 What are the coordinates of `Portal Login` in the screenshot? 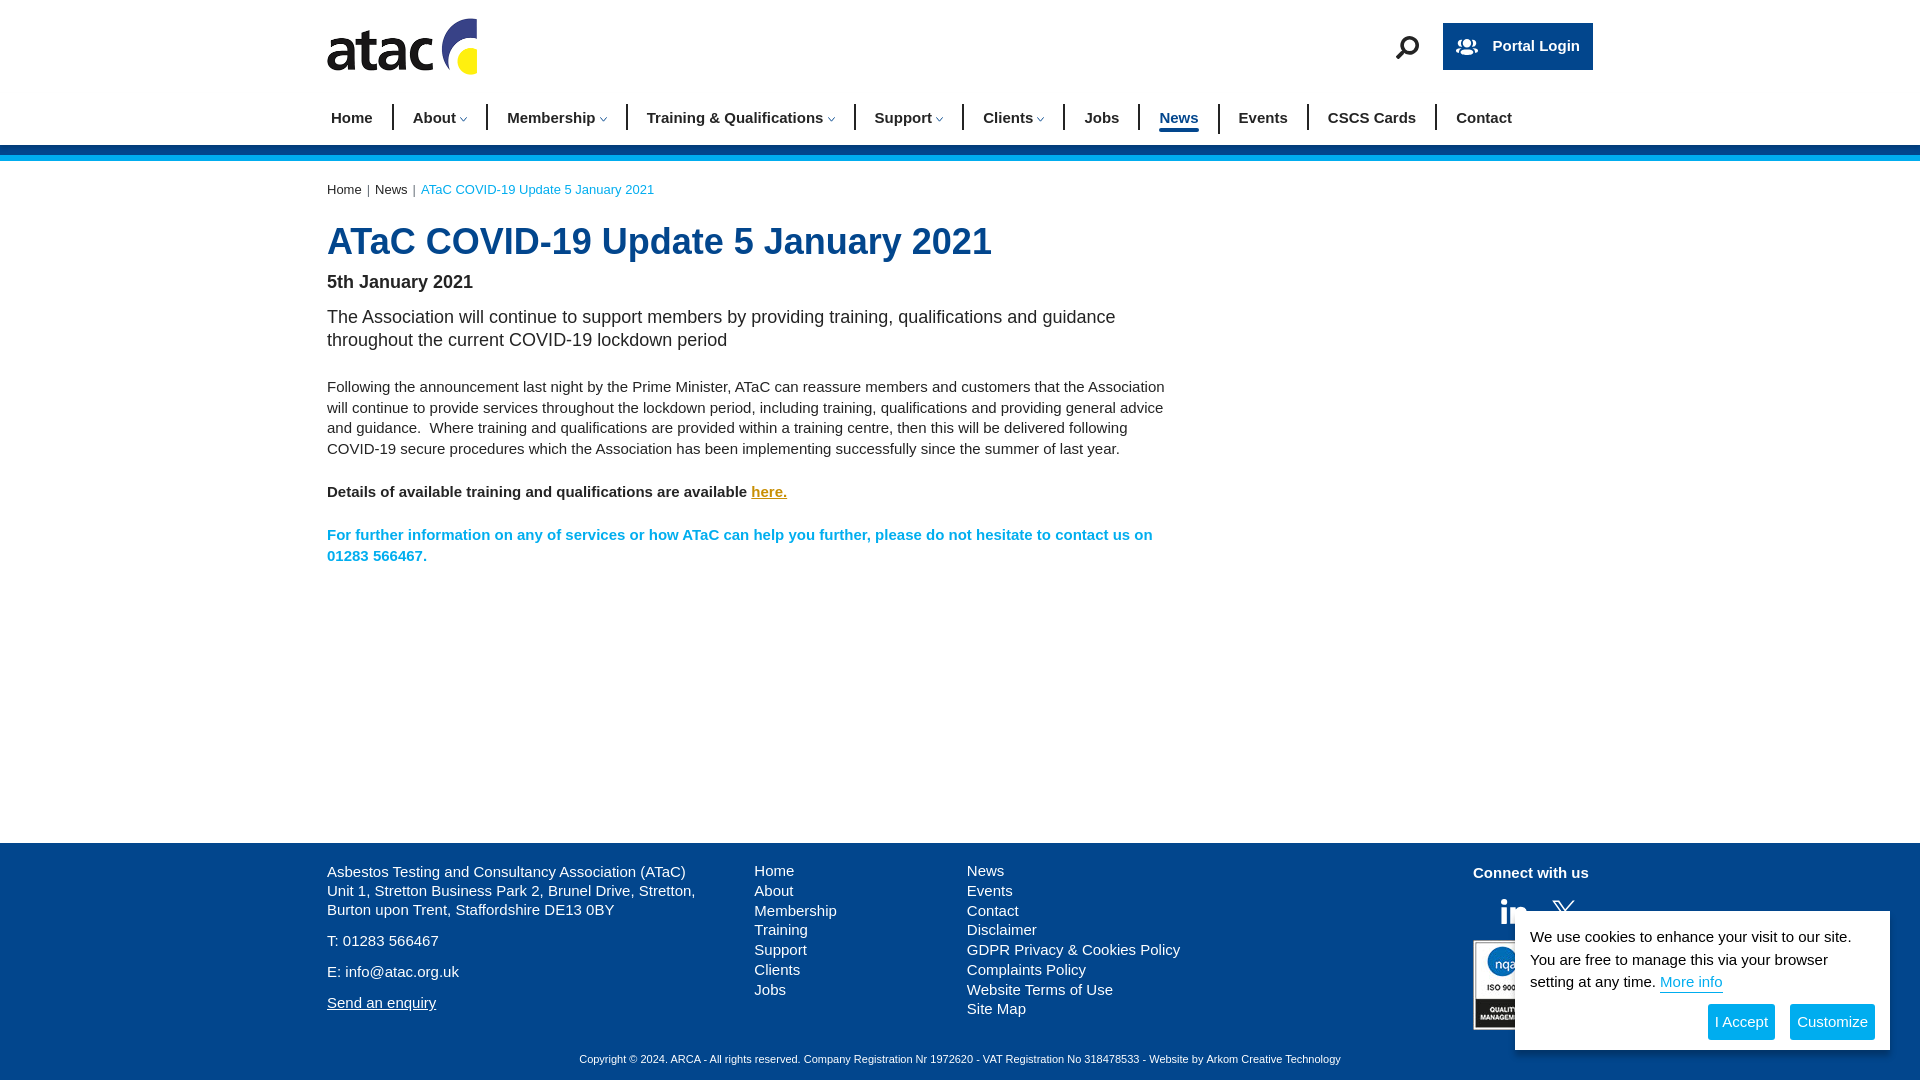 It's located at (1518, 46).